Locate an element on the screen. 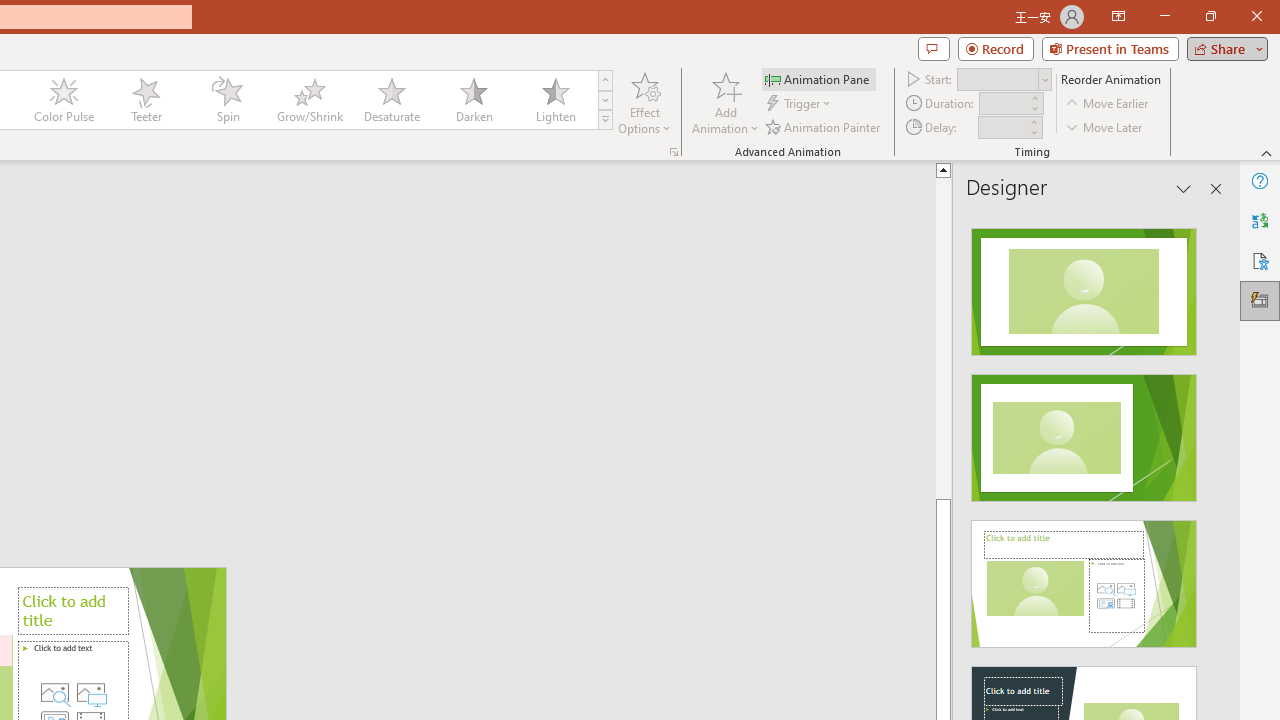  Design Idea is located at coordinates (1084, 577).